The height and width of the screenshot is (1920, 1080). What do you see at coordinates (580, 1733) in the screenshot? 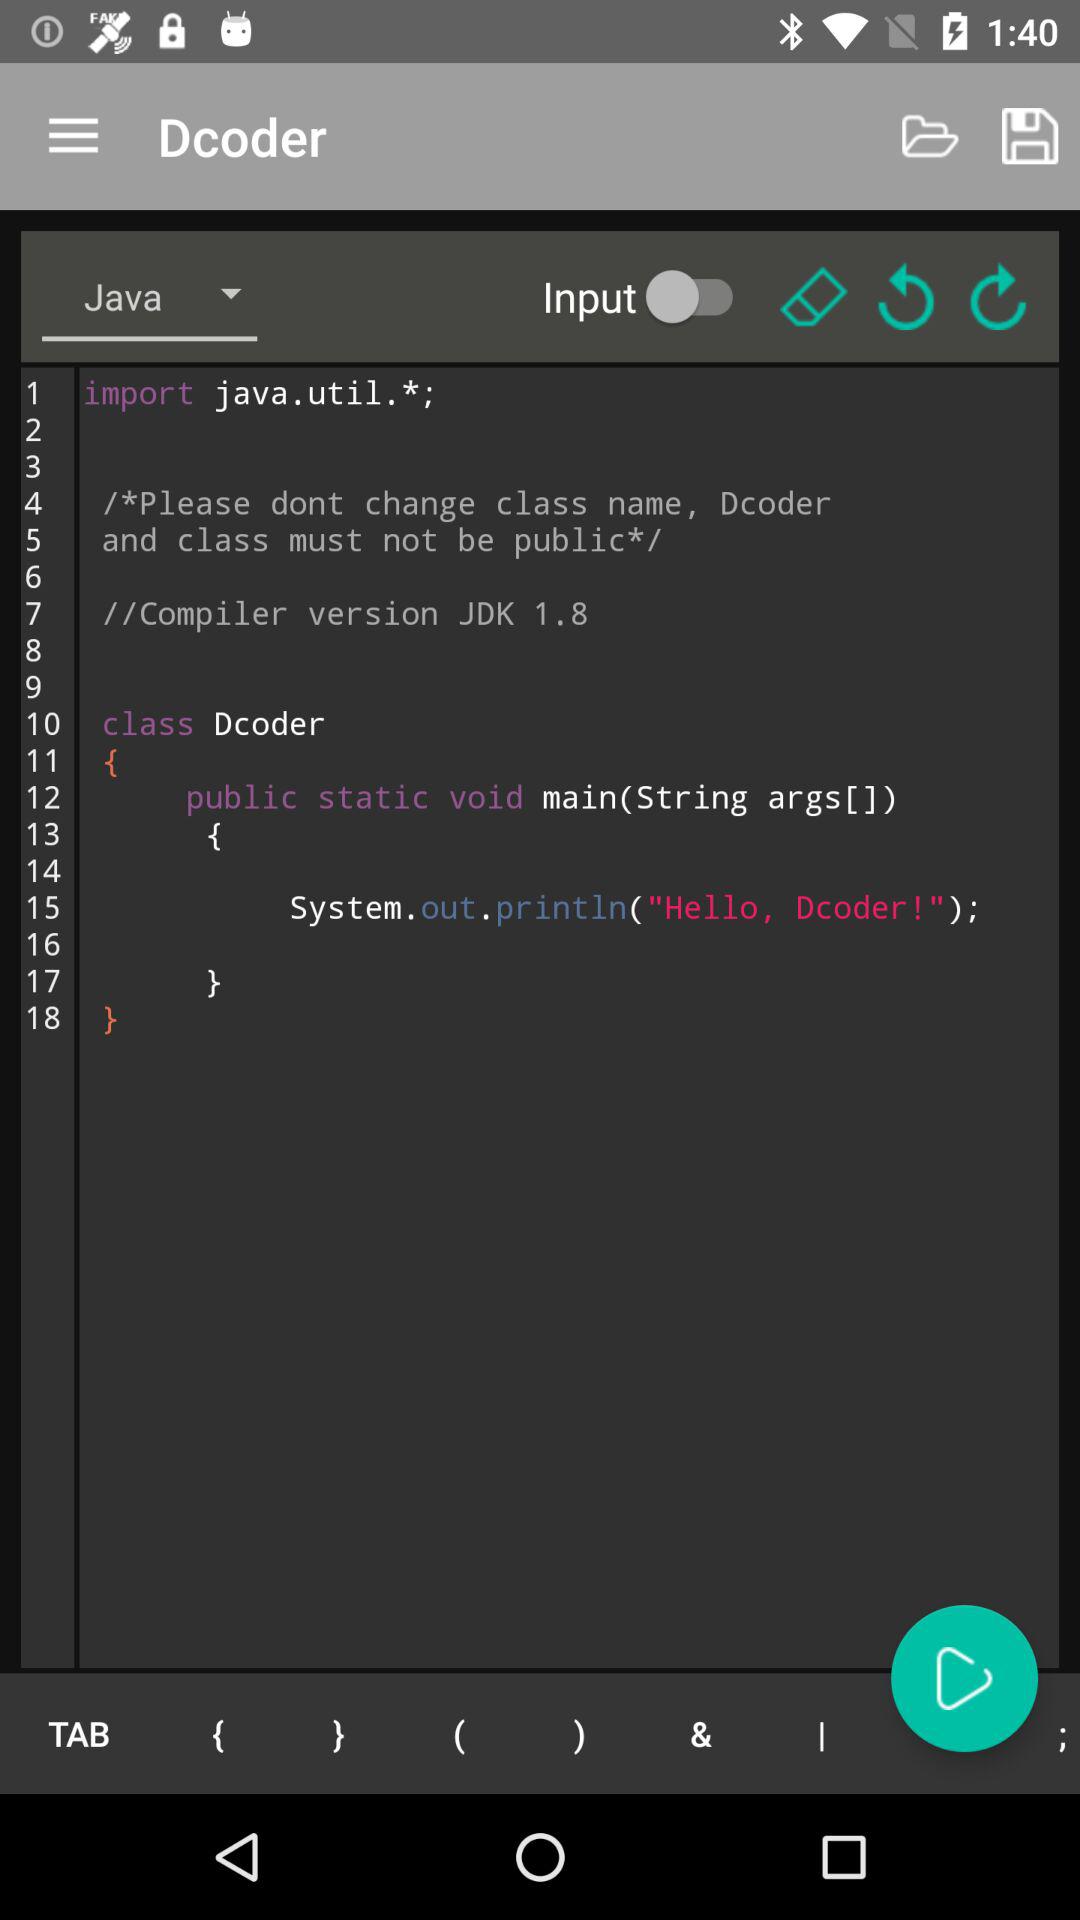
I see `turn off item next to &` at bounding box center [580, 1733].